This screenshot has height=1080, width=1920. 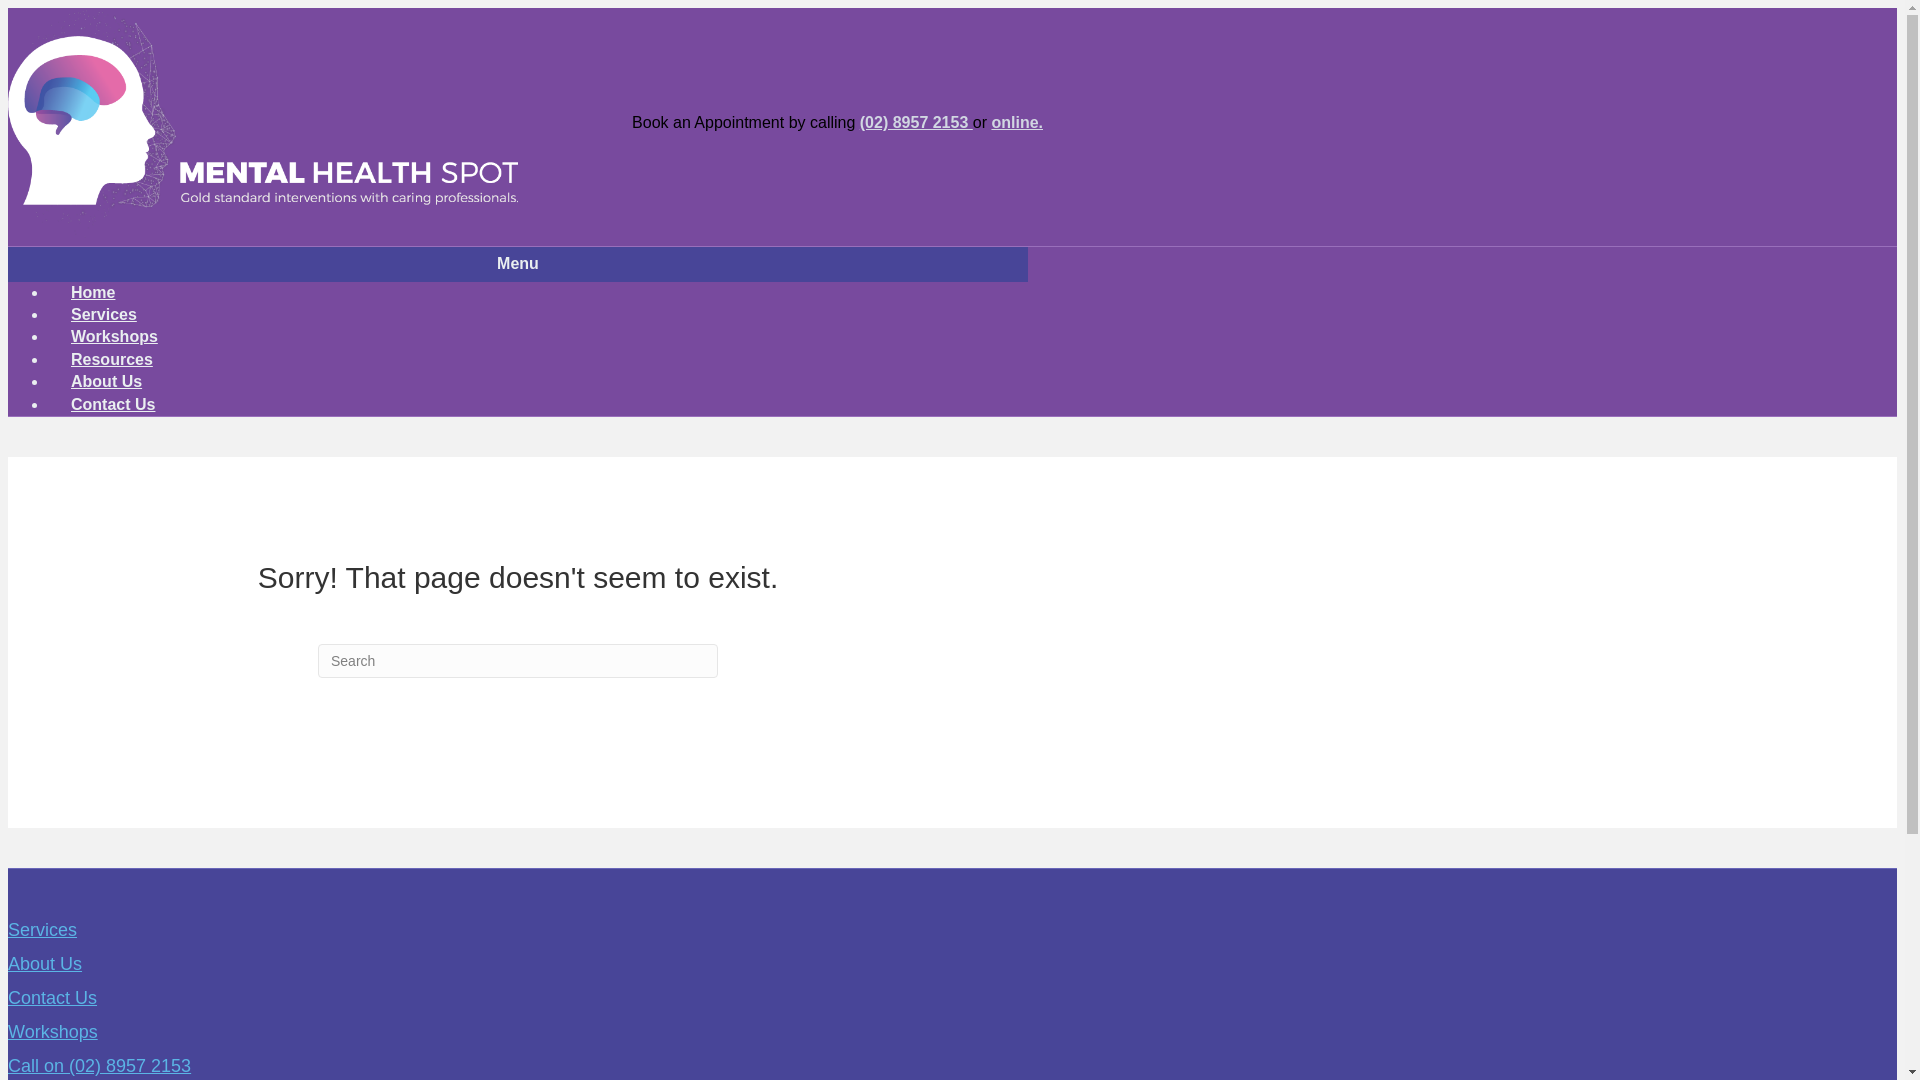 I want to click on Workshops, so click(x=114, y=336).